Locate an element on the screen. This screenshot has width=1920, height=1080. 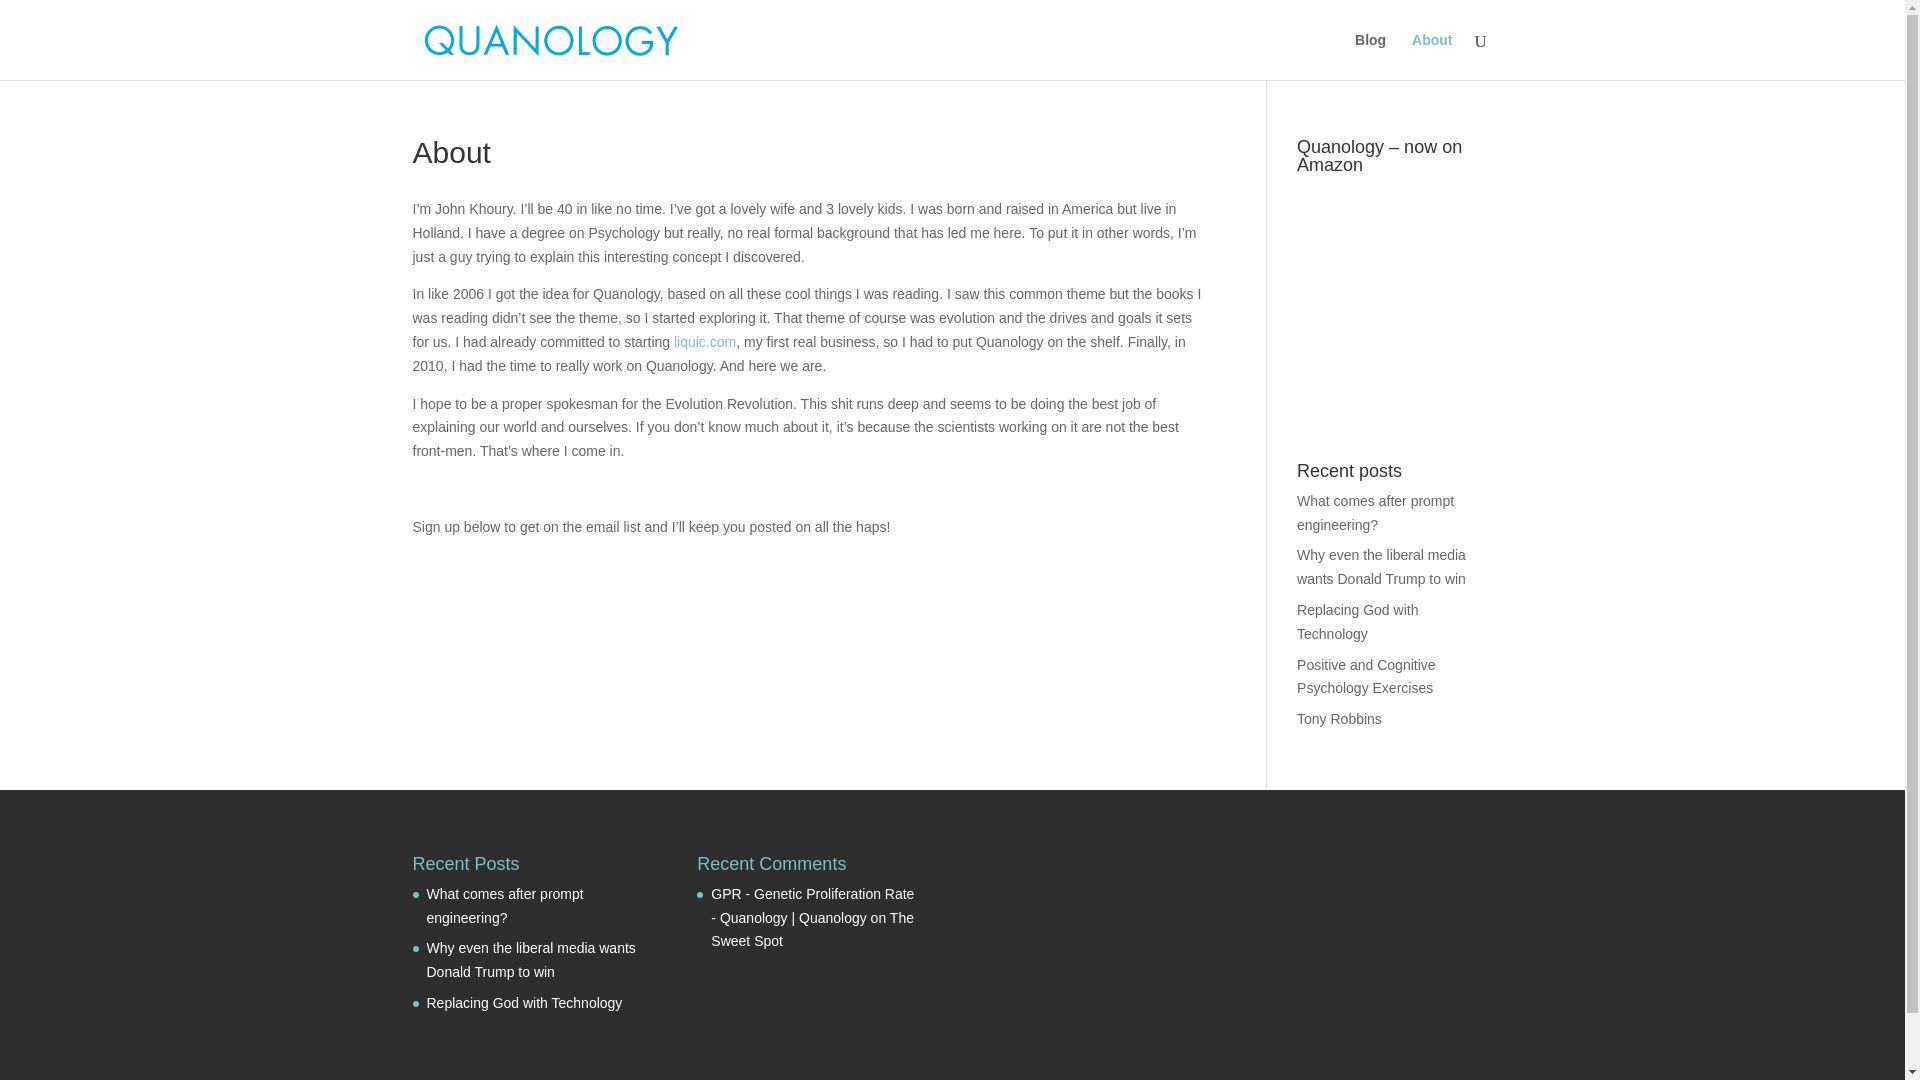
liquic.com is located at coordinates (704, 341).